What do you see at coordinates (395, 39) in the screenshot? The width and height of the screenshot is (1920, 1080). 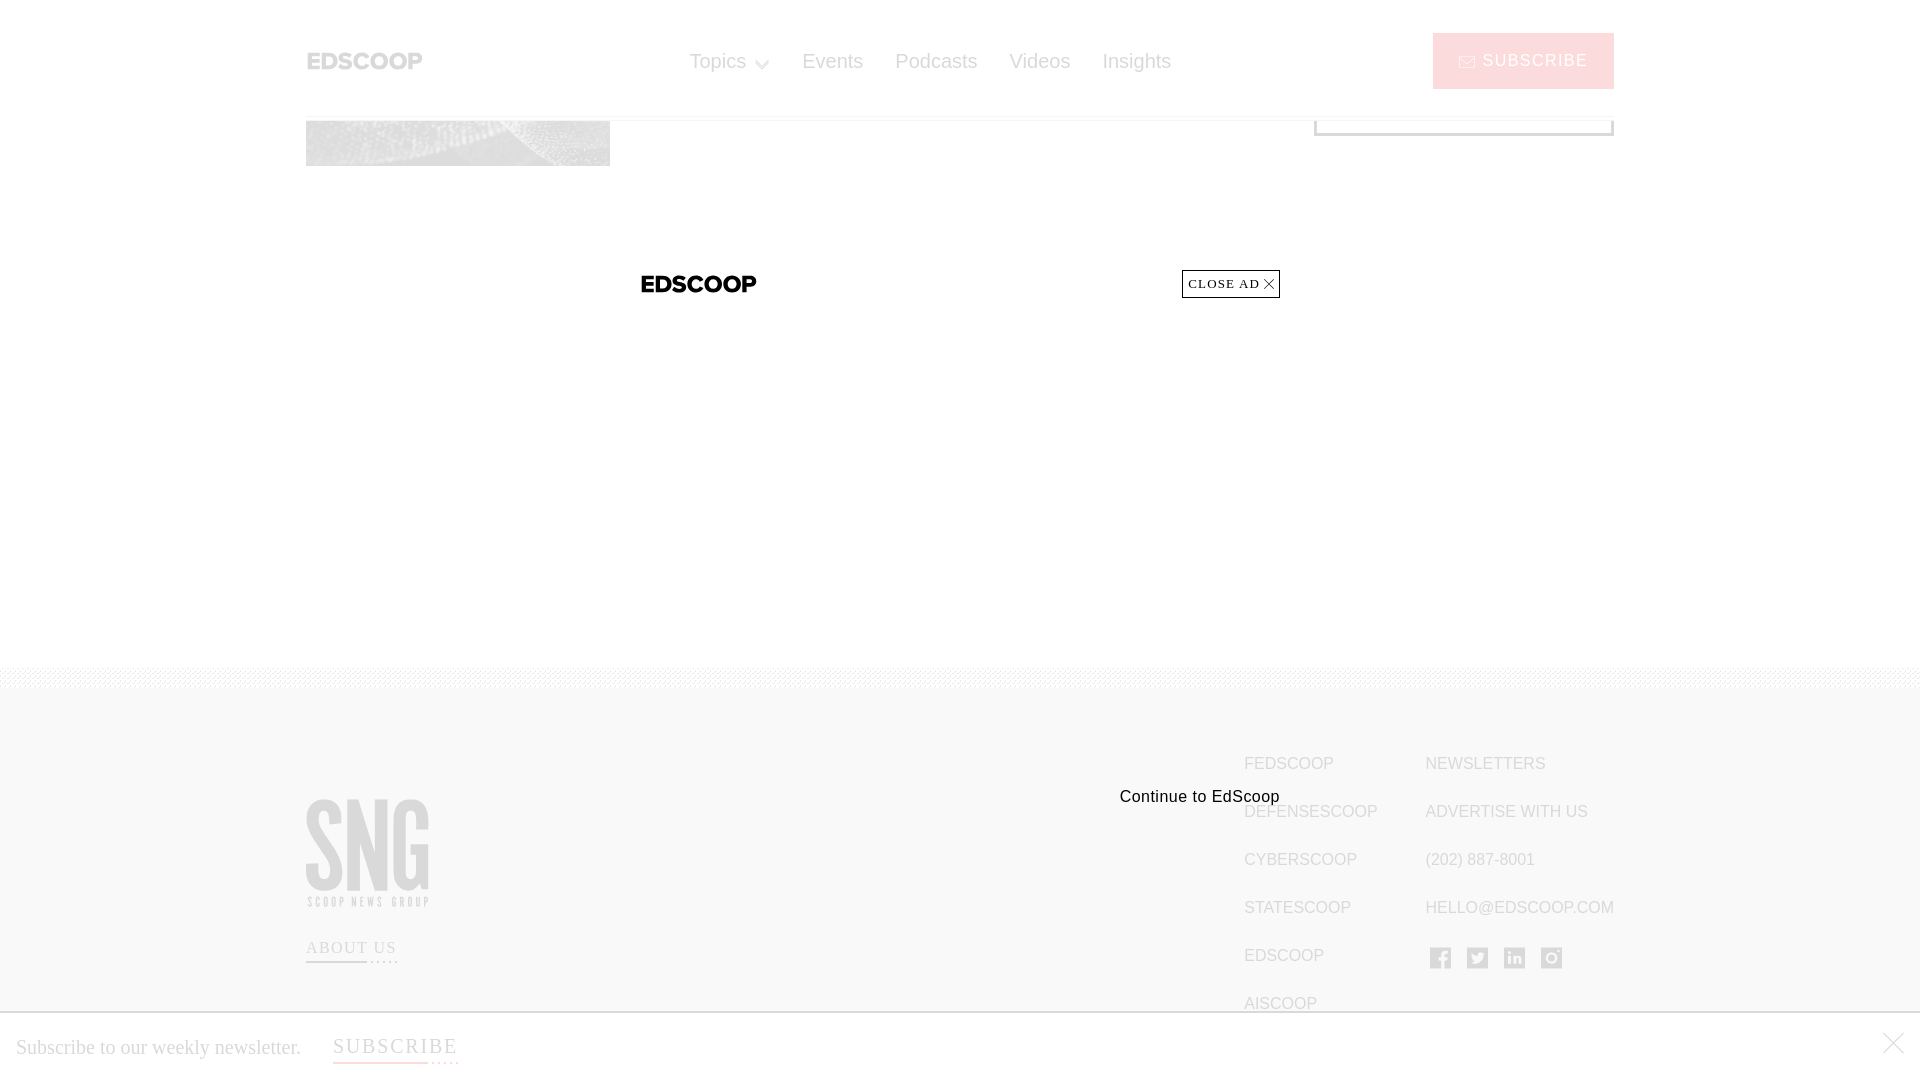 I see `SUBSCRIBE` at bounding box center [395, 39].